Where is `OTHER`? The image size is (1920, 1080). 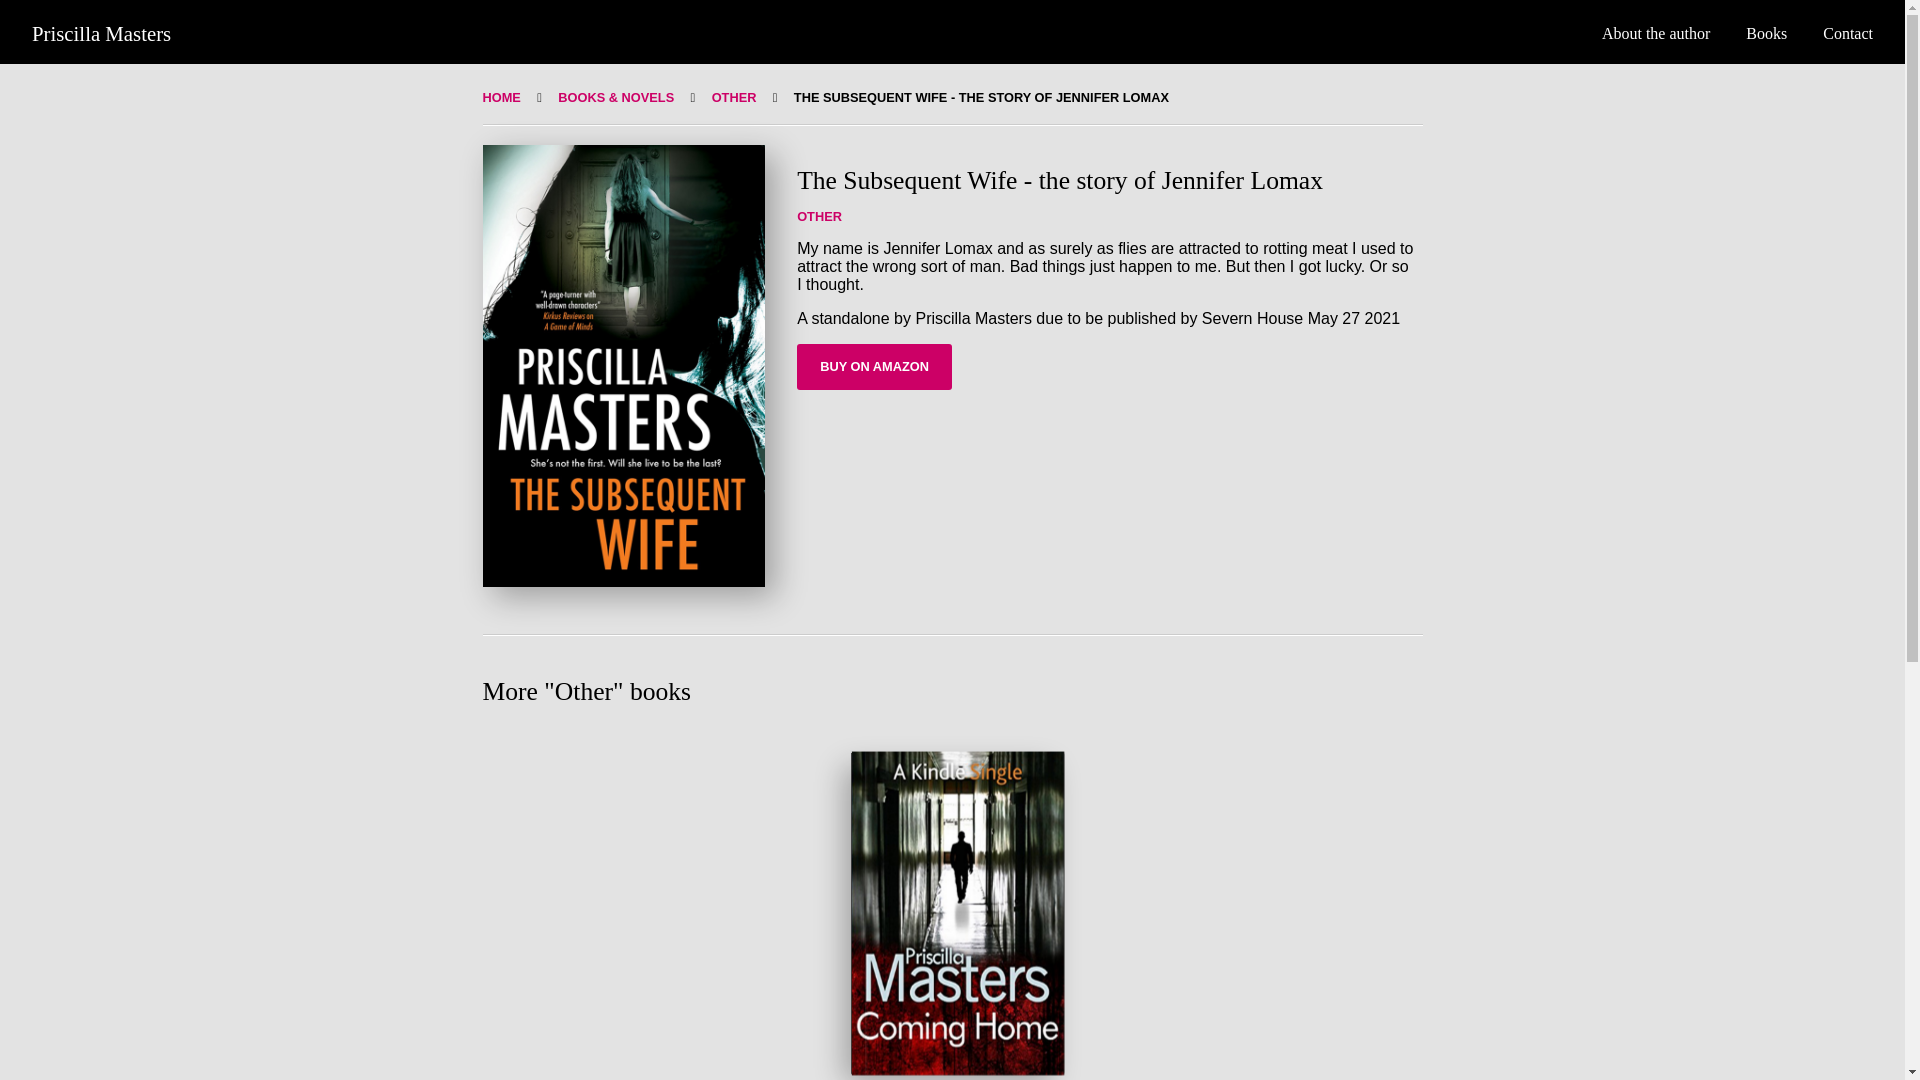
OTHER is located at coordinates (734, 96).